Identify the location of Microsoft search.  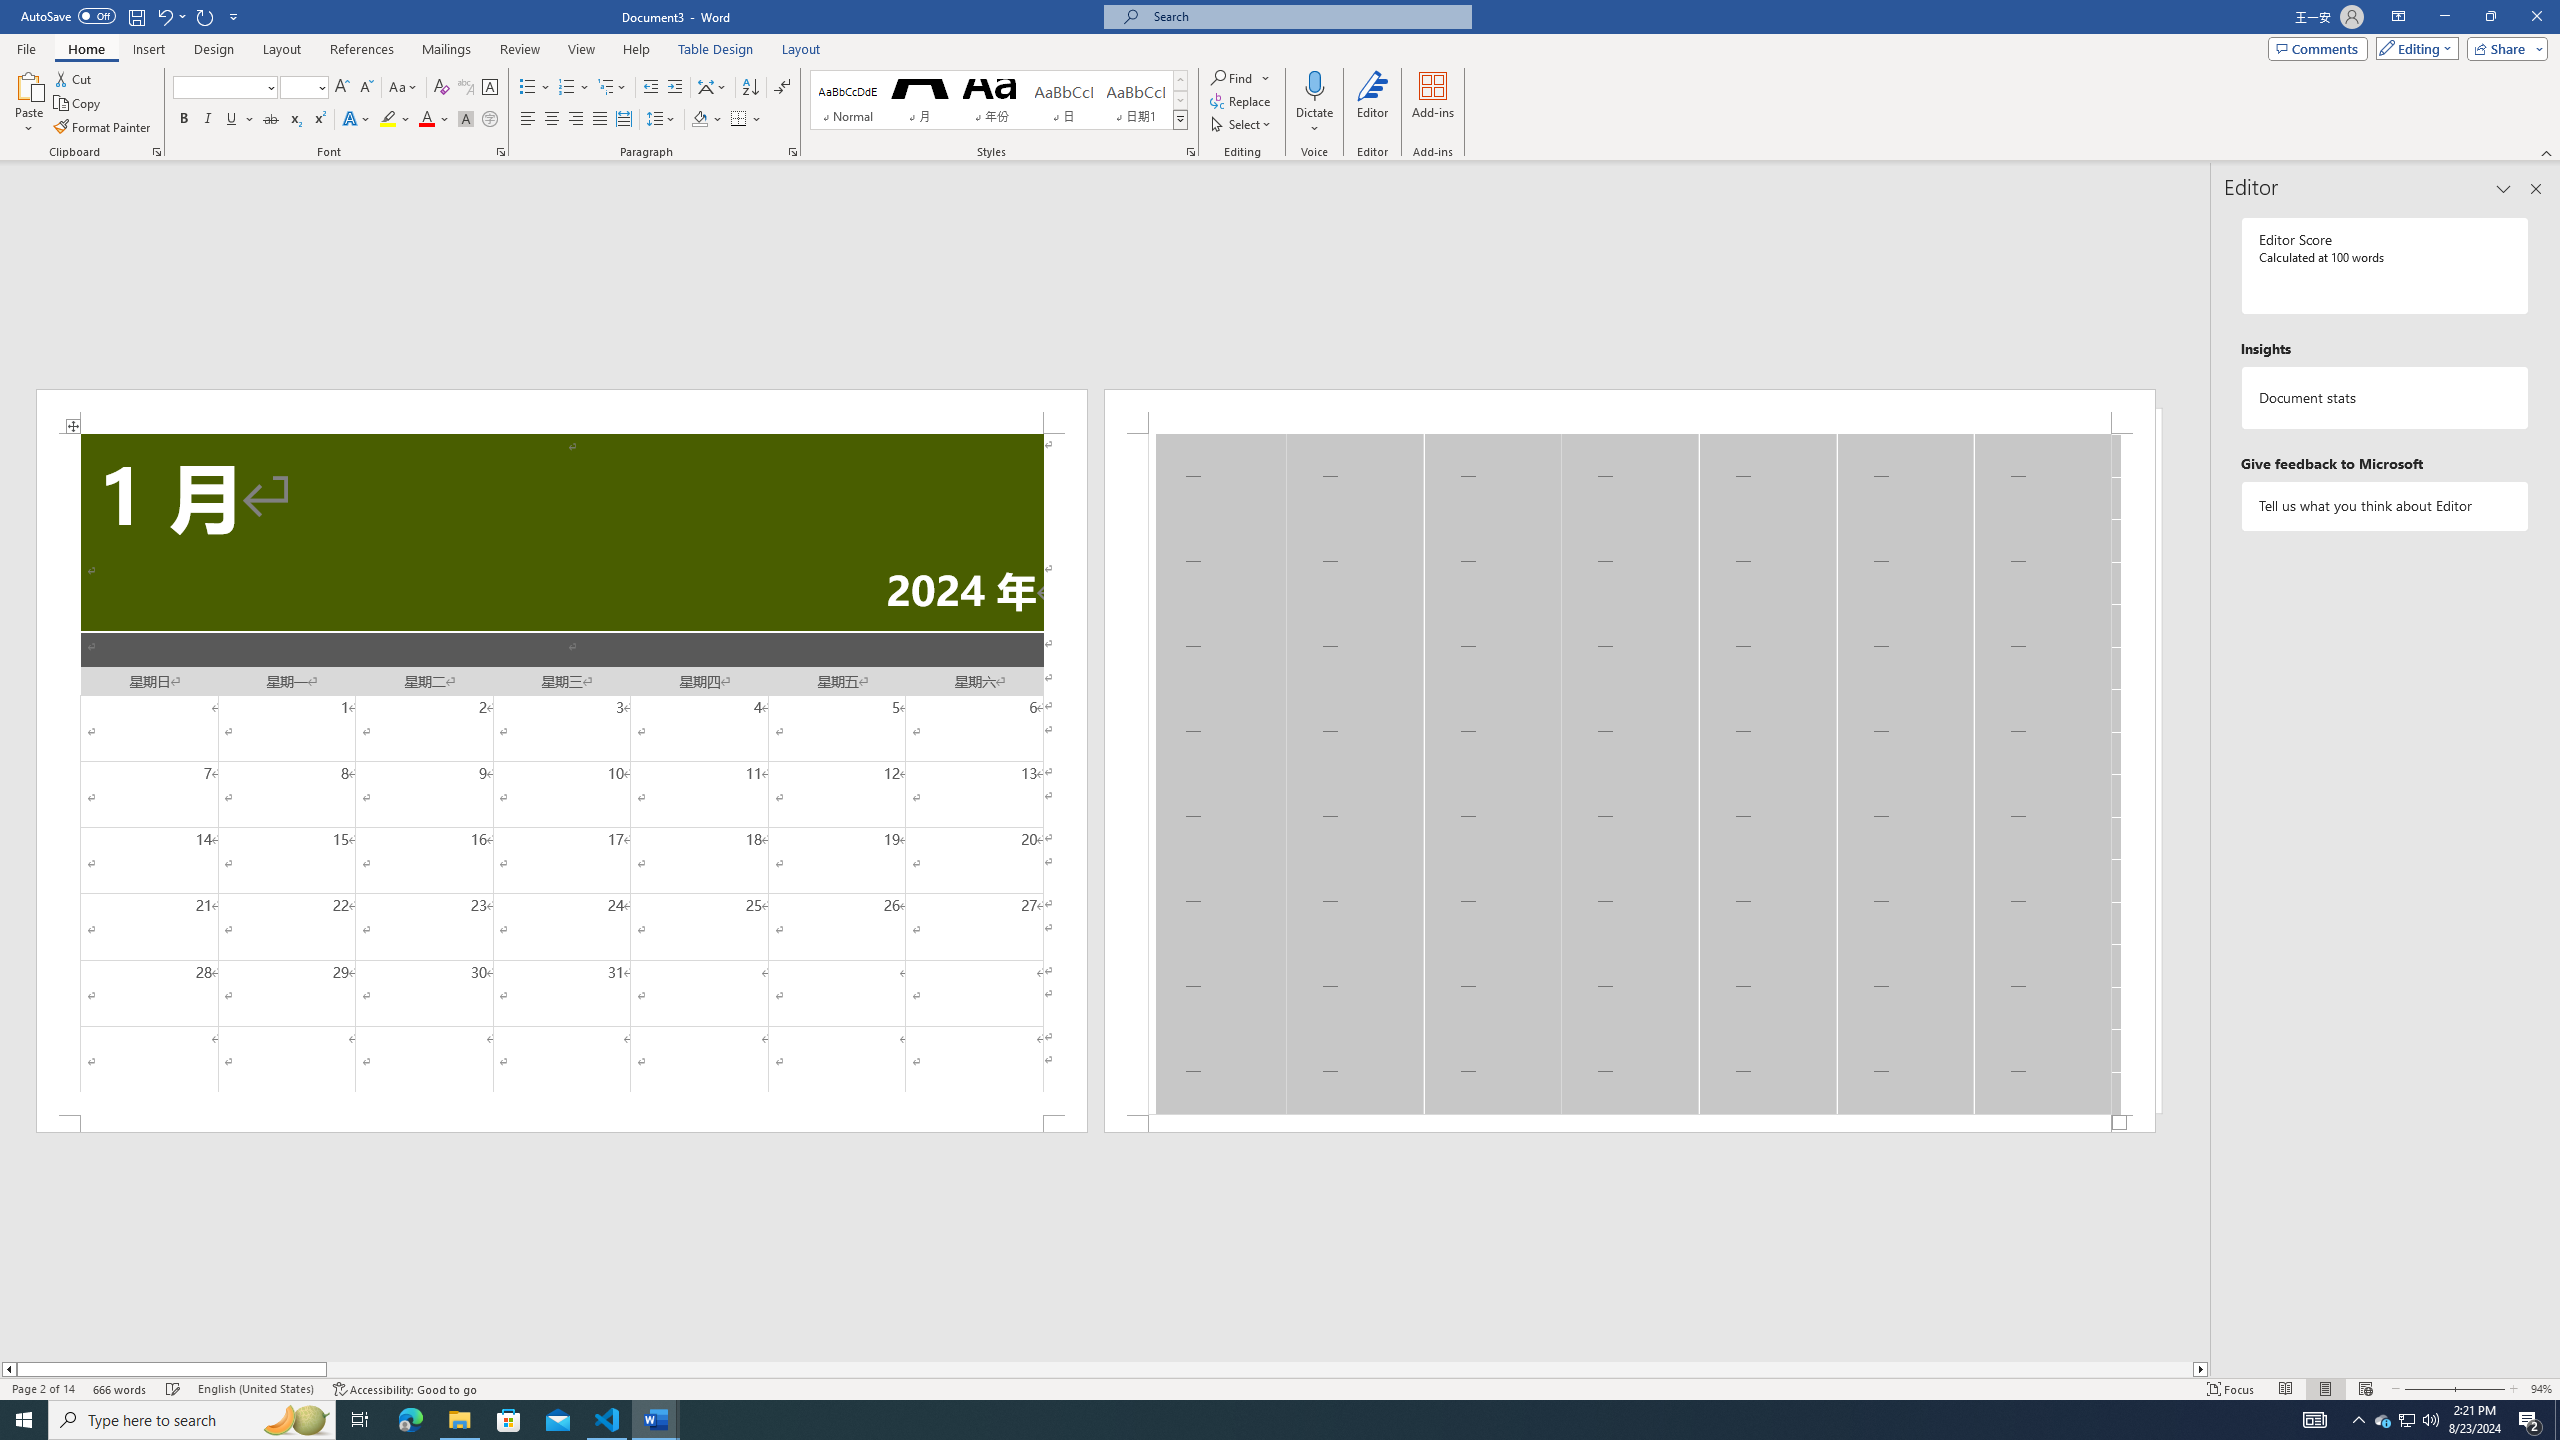
(1306, 16).